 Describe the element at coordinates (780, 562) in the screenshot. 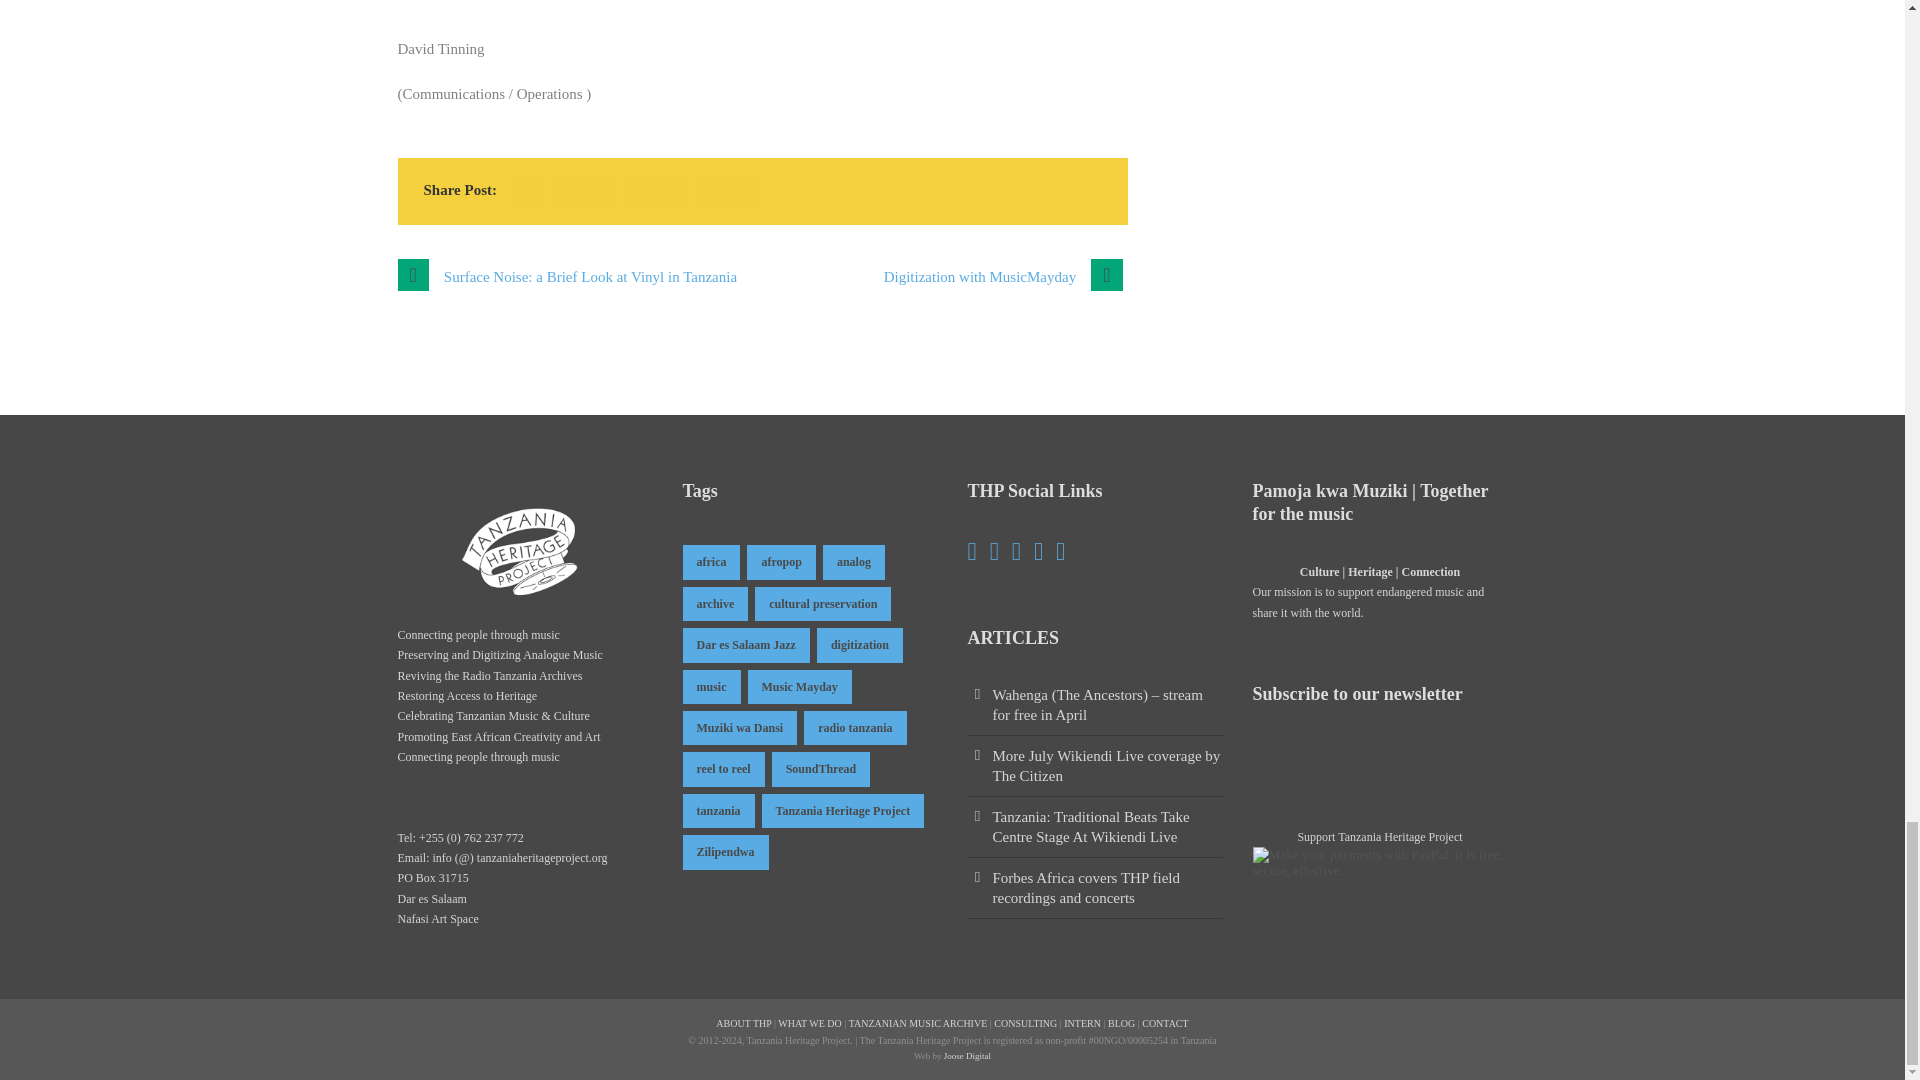

I see `1 topic` at that location.